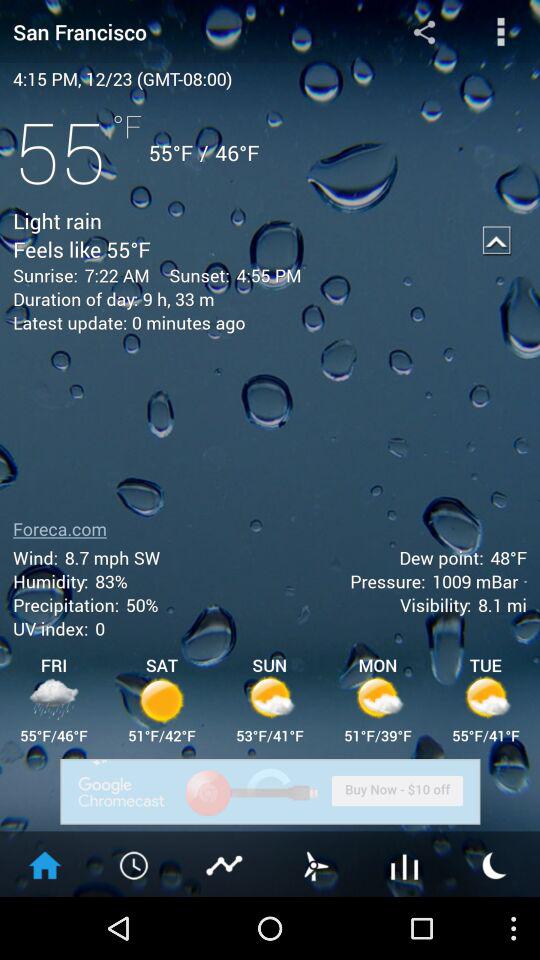  Describe the element at coordinates (495, 864) in the screenshot. I see `select dark mode` at that location.